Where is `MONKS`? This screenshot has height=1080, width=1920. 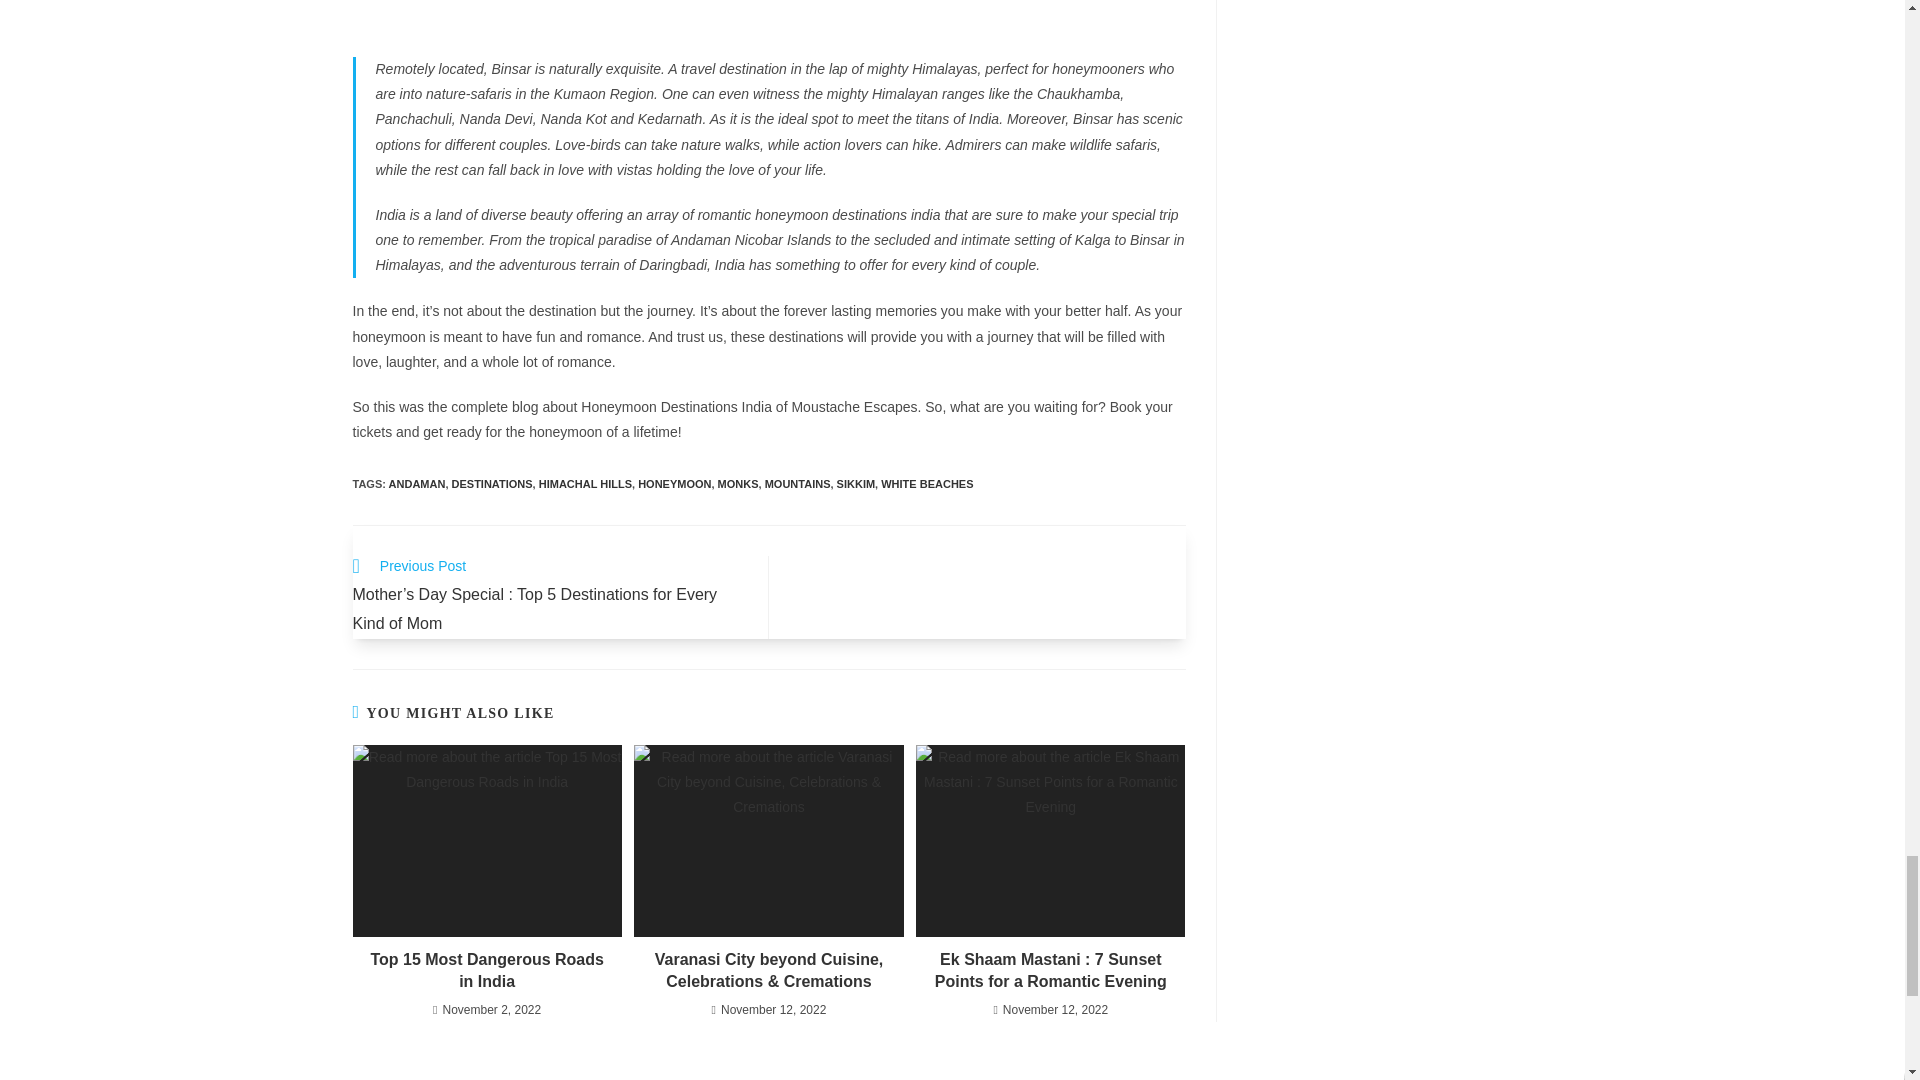
MONKS is located at coordinates (738, 484).